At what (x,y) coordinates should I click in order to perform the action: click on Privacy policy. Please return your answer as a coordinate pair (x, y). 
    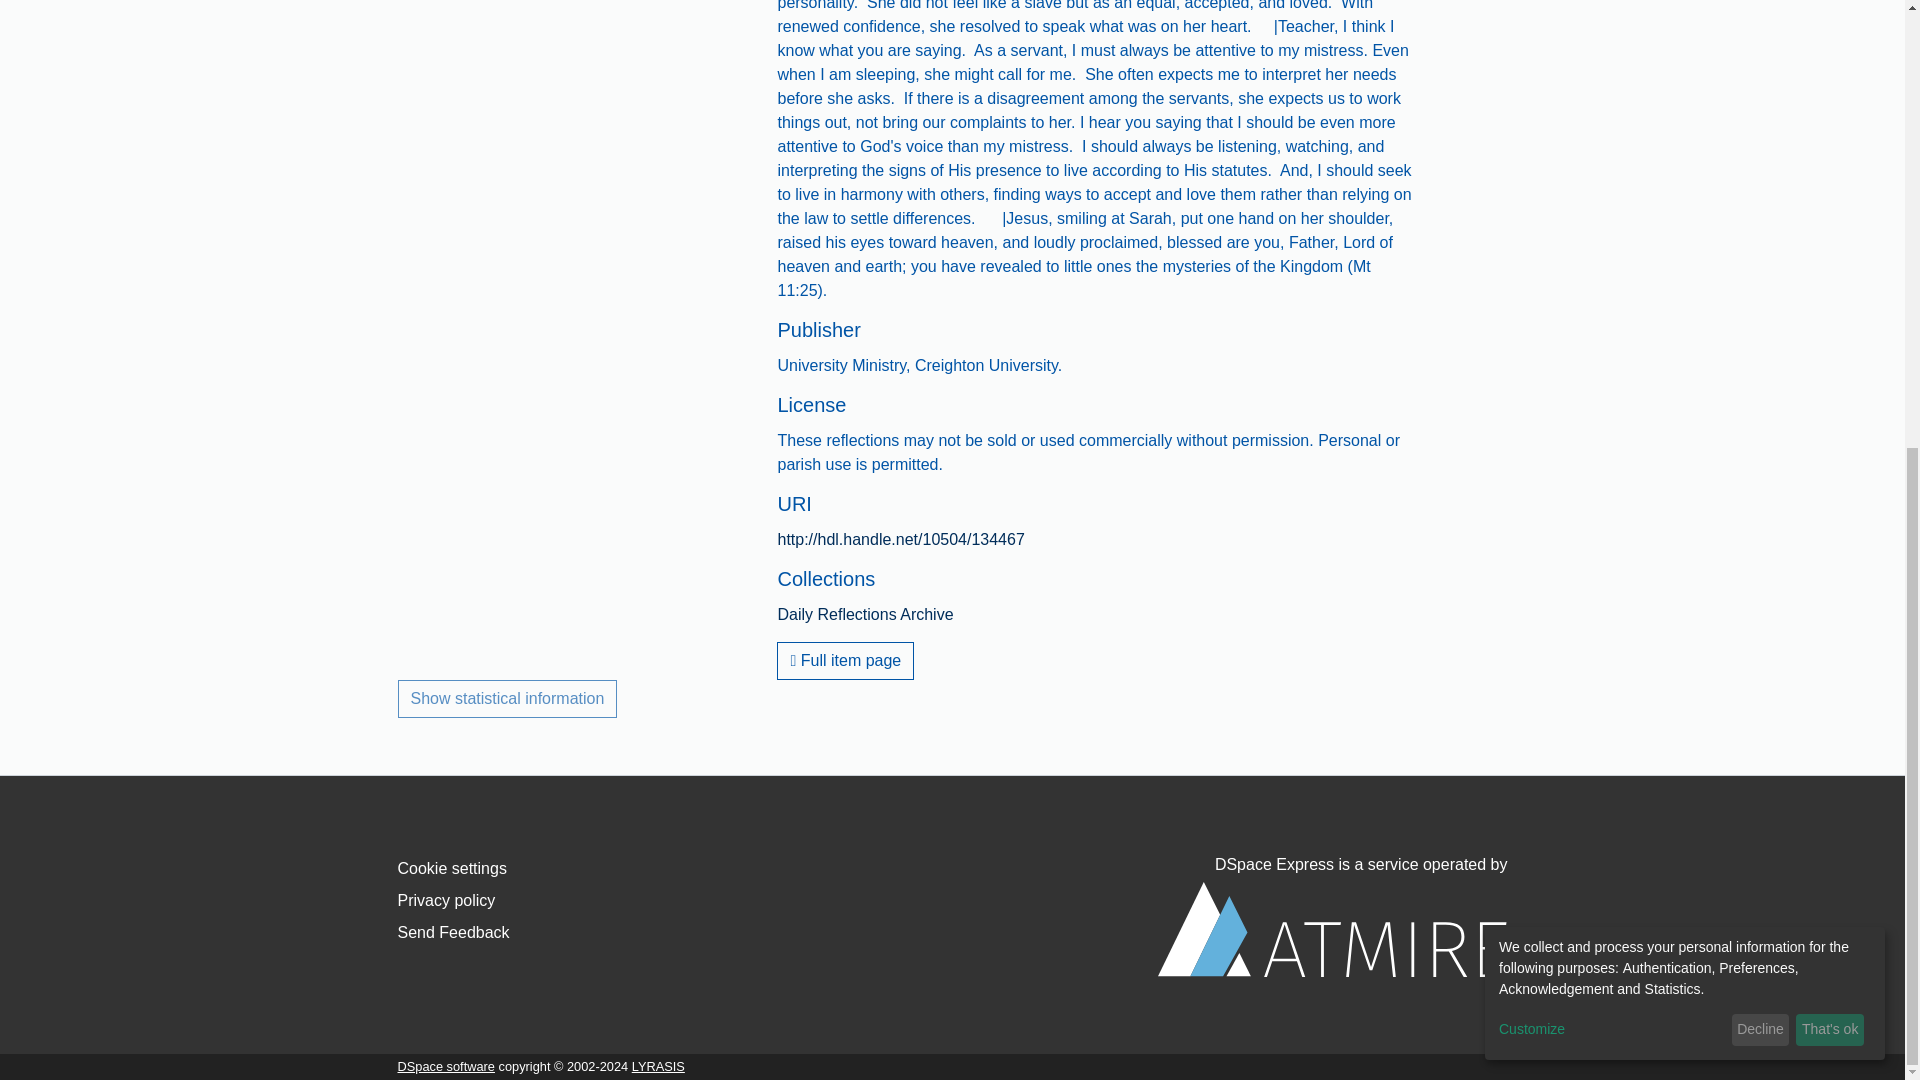
    Looking at the image, I should click on (446, 900).